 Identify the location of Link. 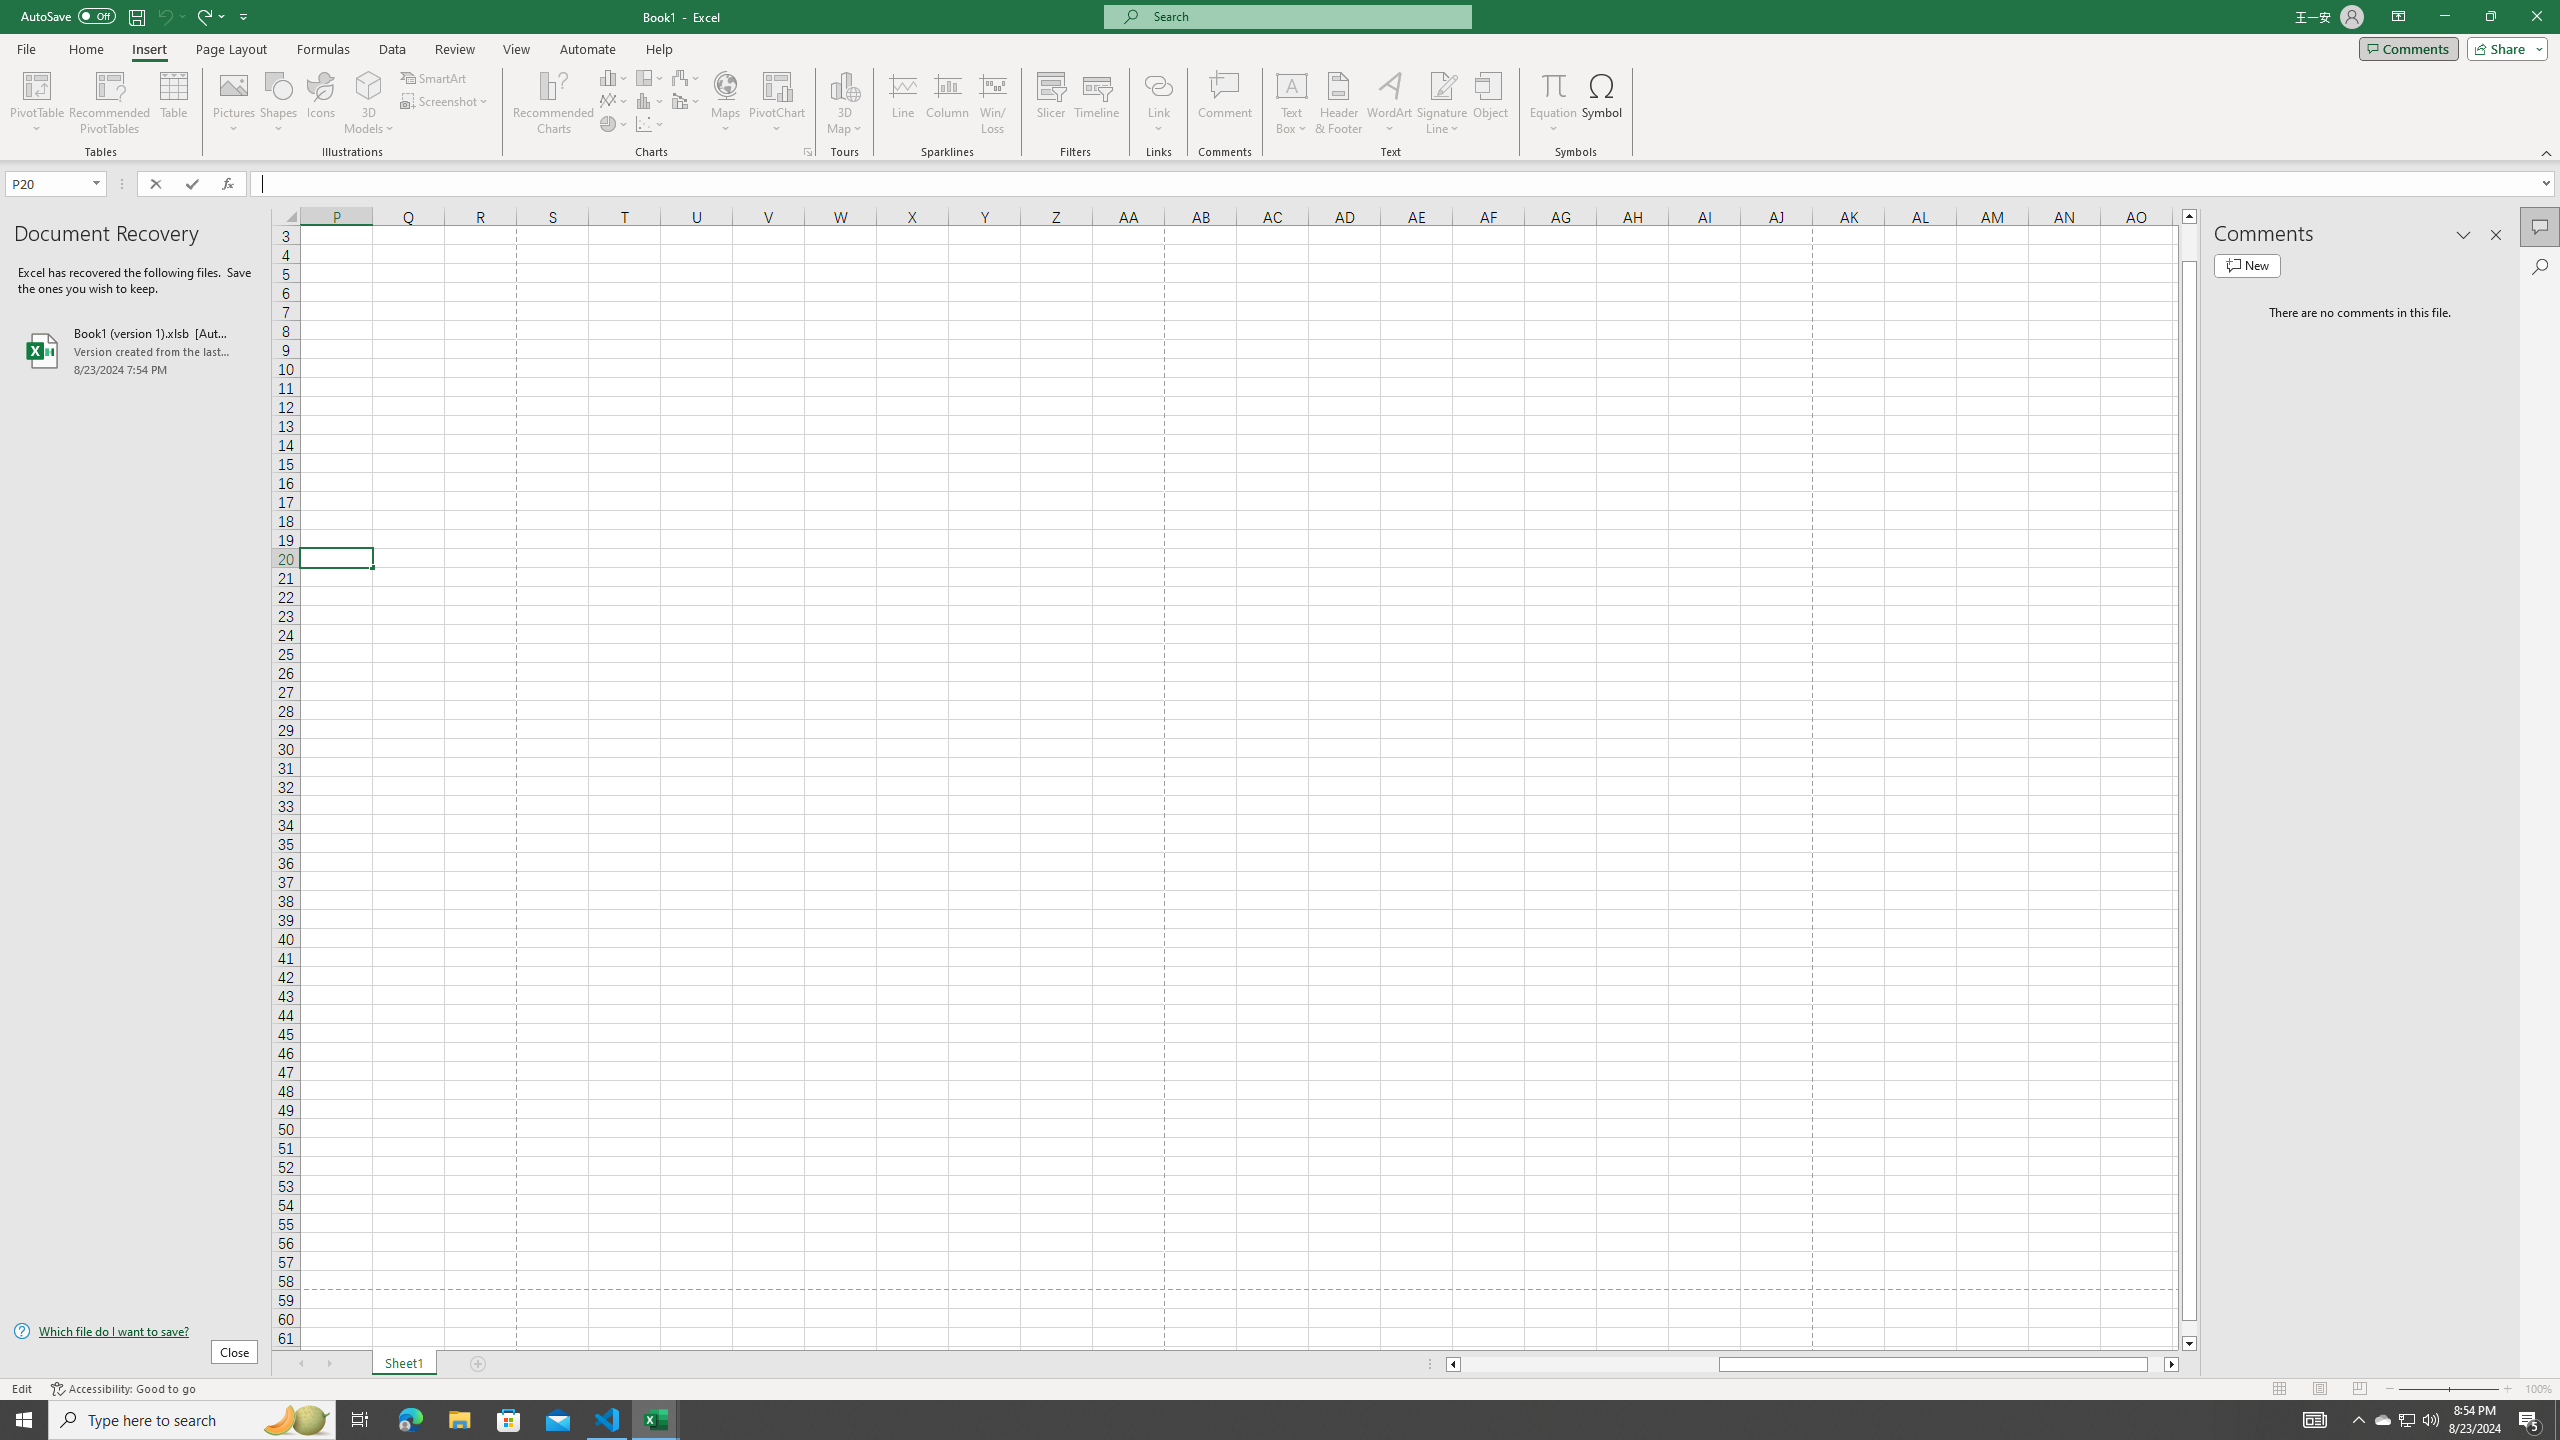
(1160, 85).